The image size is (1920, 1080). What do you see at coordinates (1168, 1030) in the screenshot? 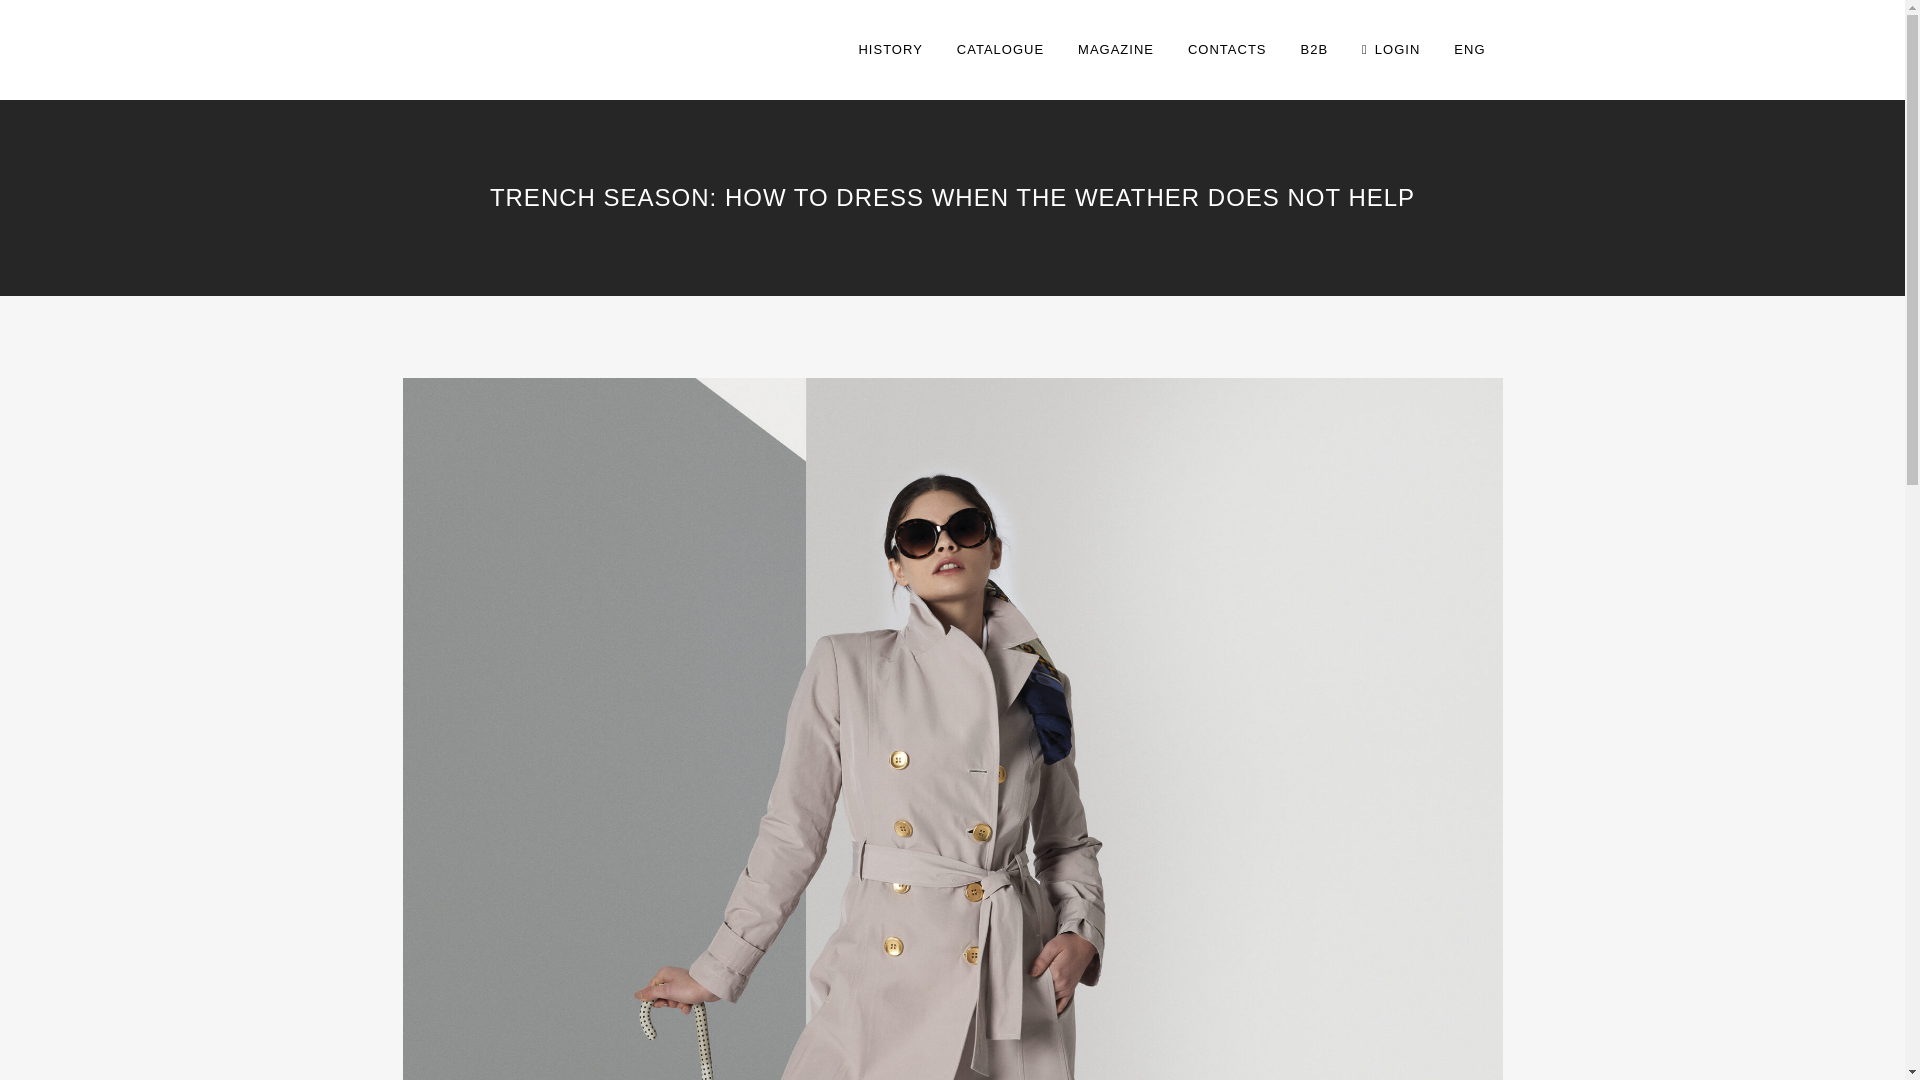
I see `Privacy Policy Eng` at bounding box center [1168, 1030].